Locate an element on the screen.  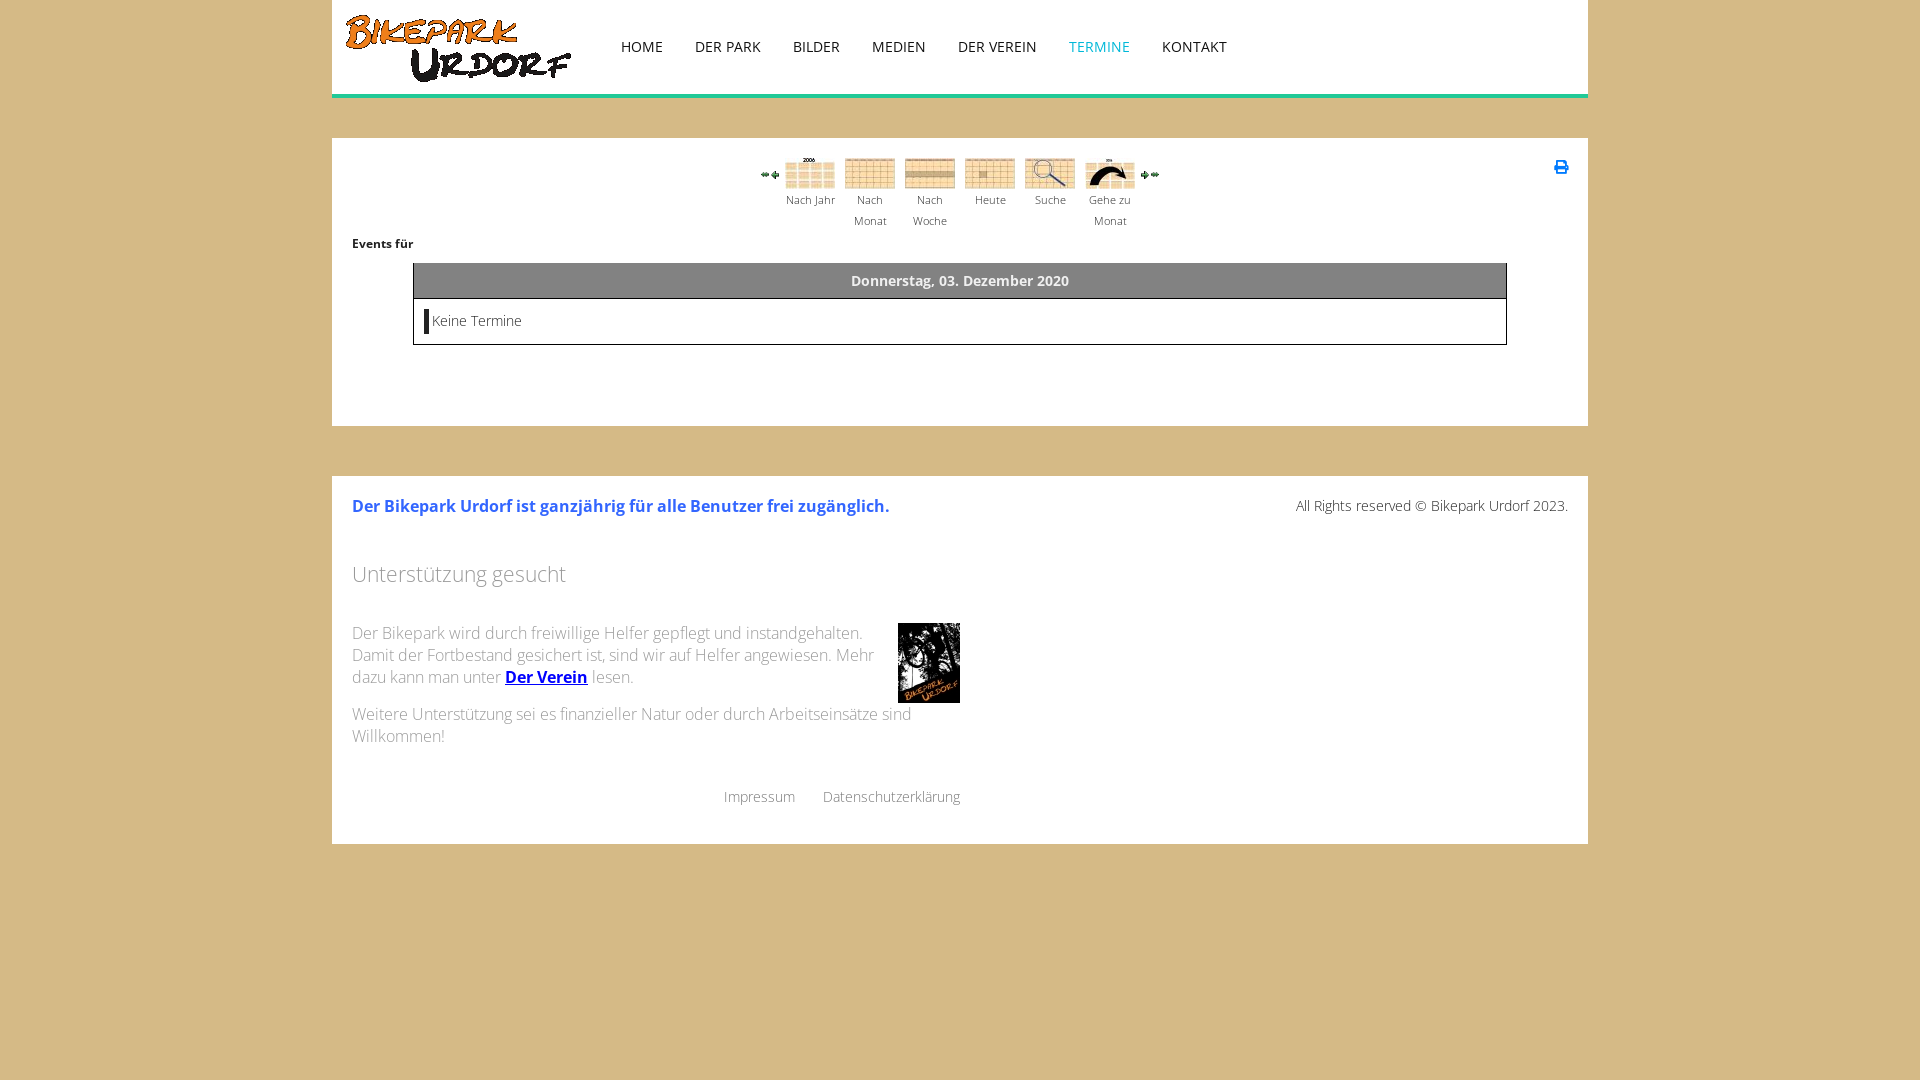
MEDIEN is located at coordinates (899, 47).